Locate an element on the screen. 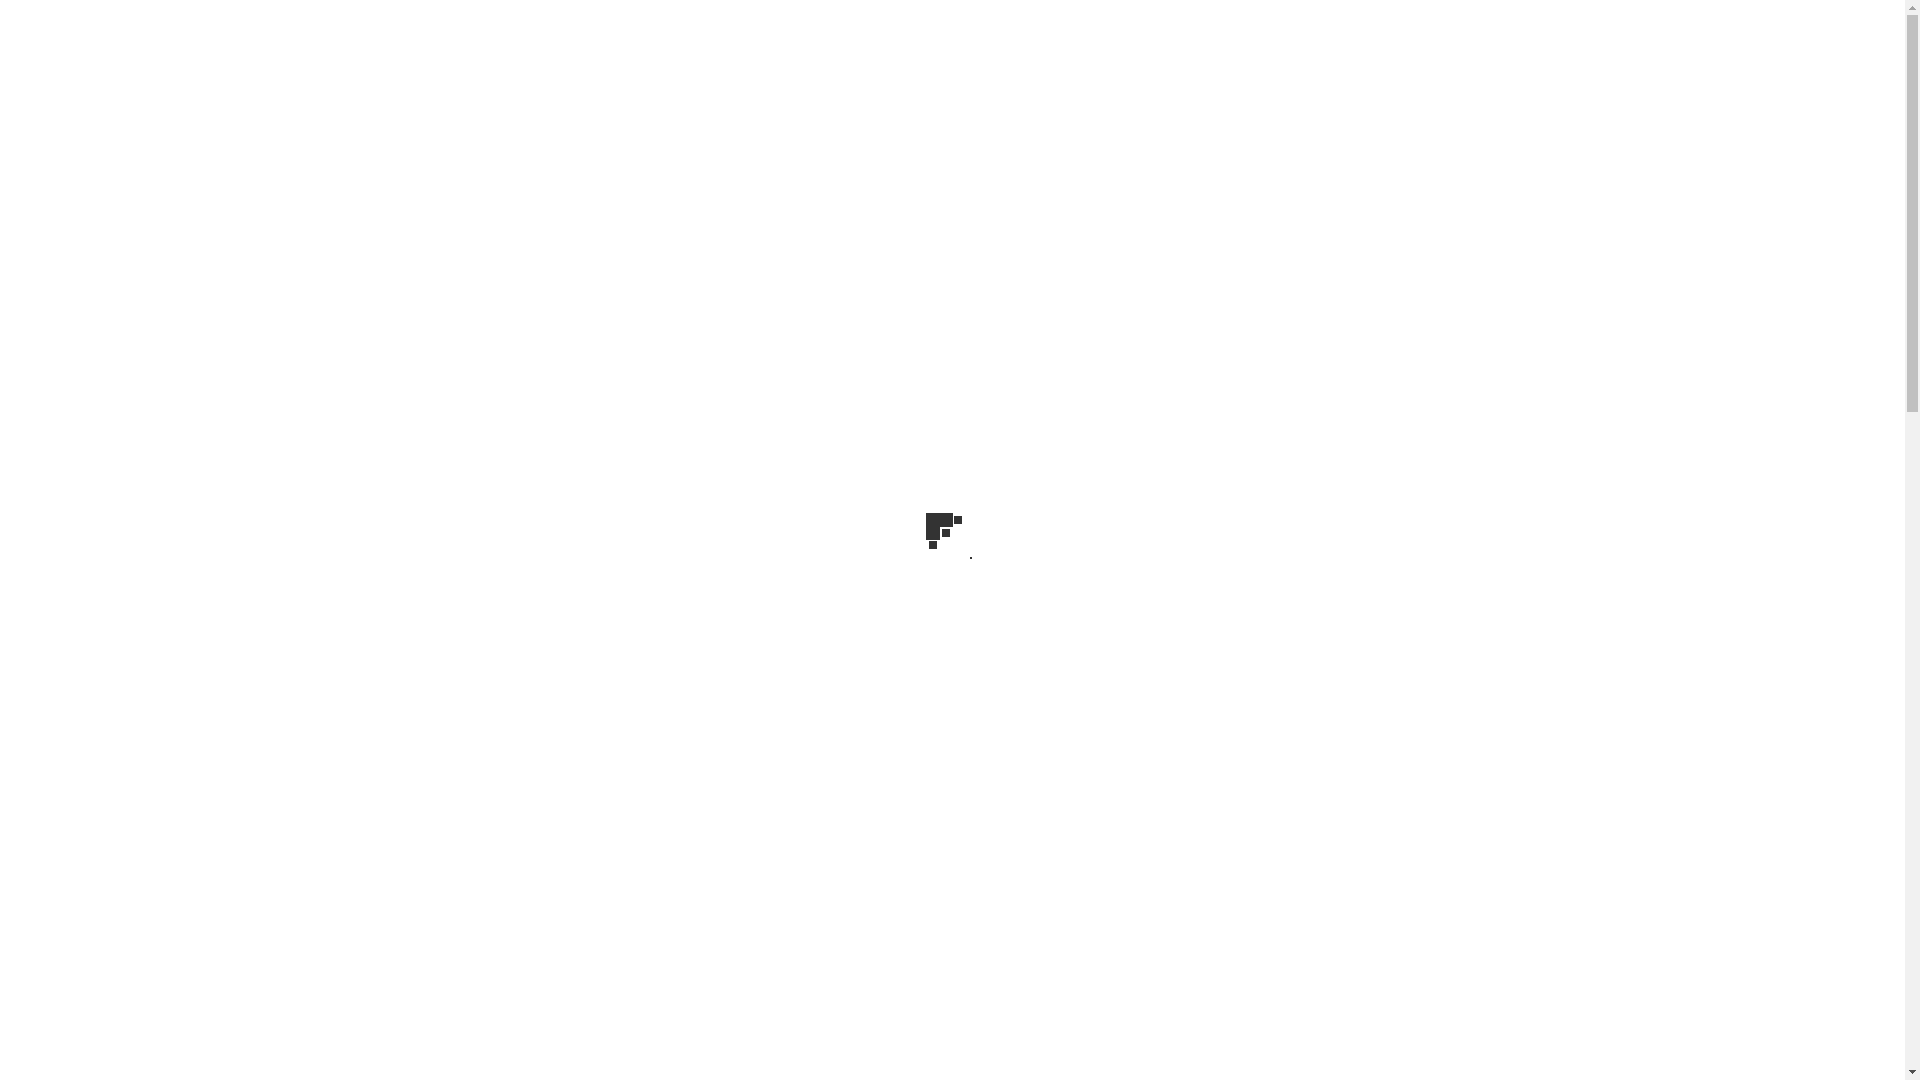 This screenshot has width=1920, height=1080. CONTACT is located at coordinates (1036, 530).